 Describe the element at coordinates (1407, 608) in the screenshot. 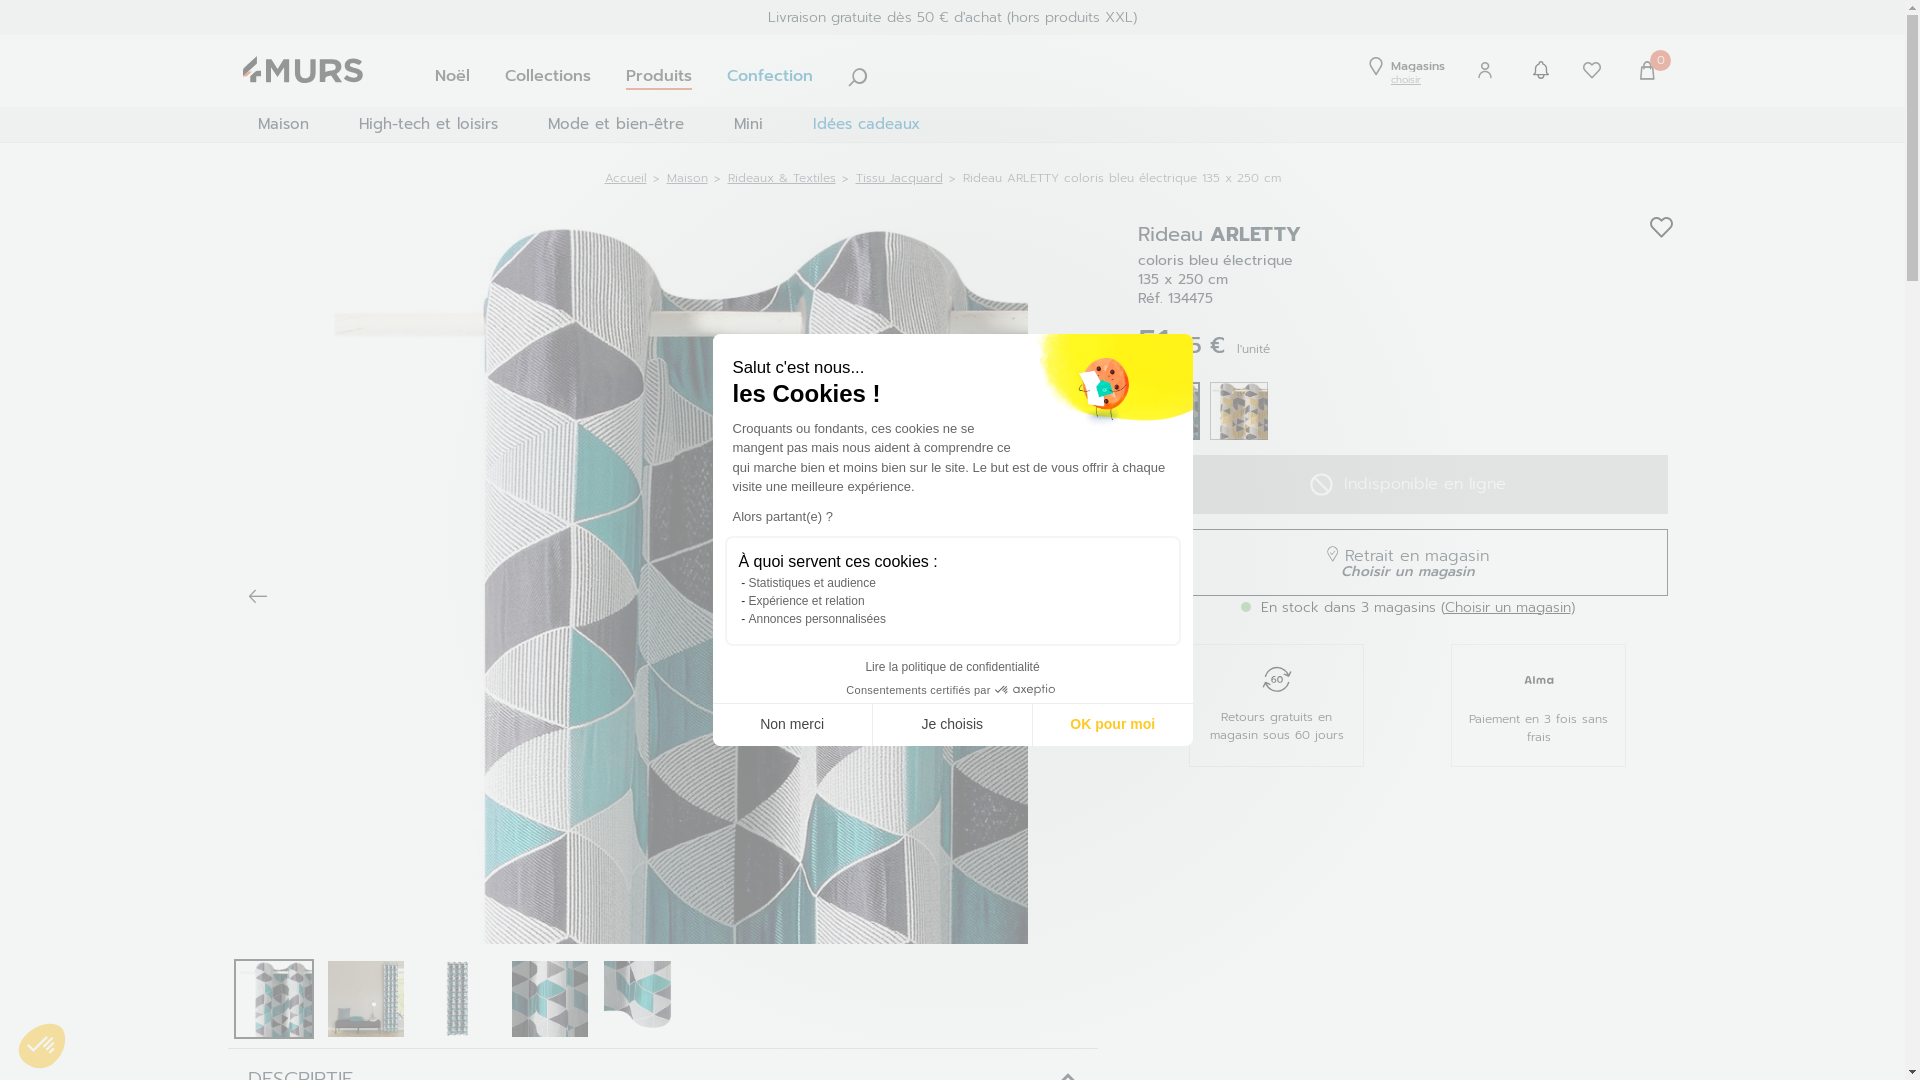

I see `En stock dans 3 magasins (Choisir un magasin)` at that location.